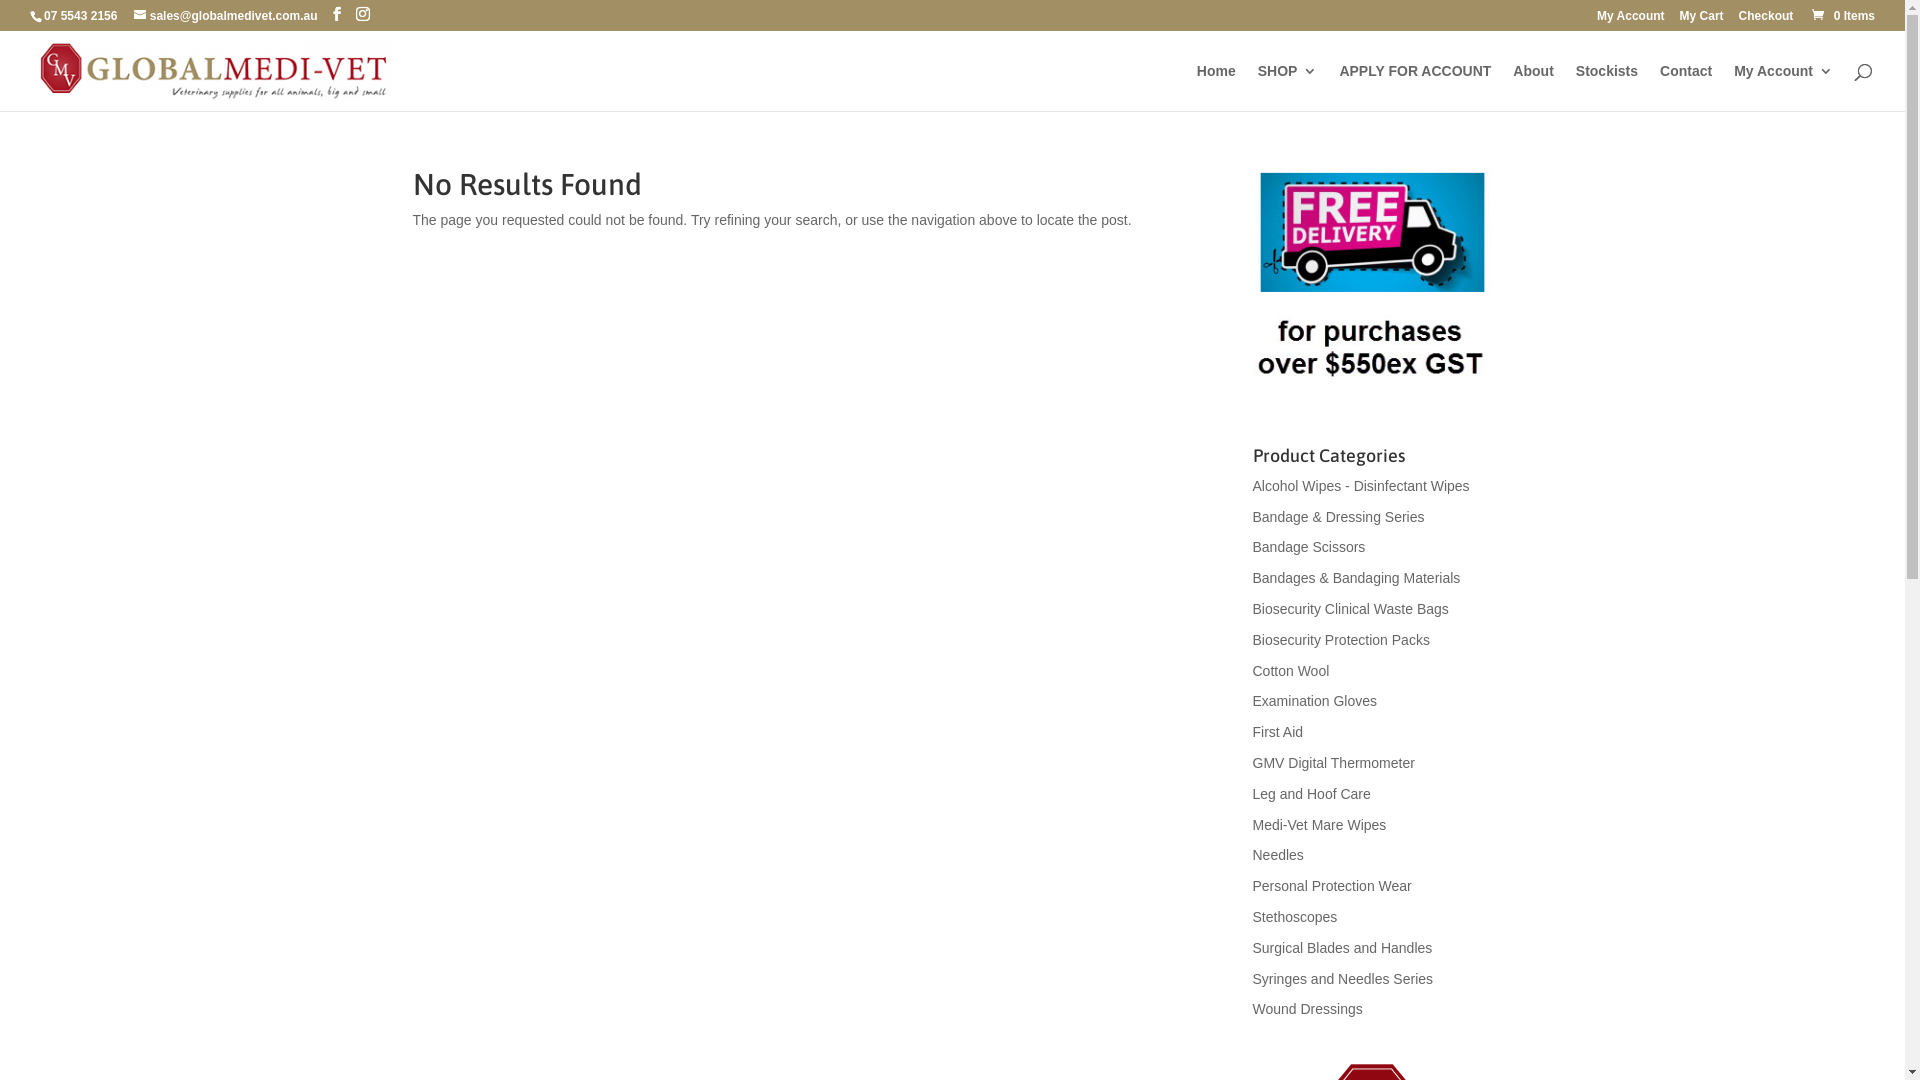 The width and height of the screenshot is (1920, 1080). Describe the element at coordinates (1308, 547) in the screenshot. I see `Bandage Scissors` at that location.